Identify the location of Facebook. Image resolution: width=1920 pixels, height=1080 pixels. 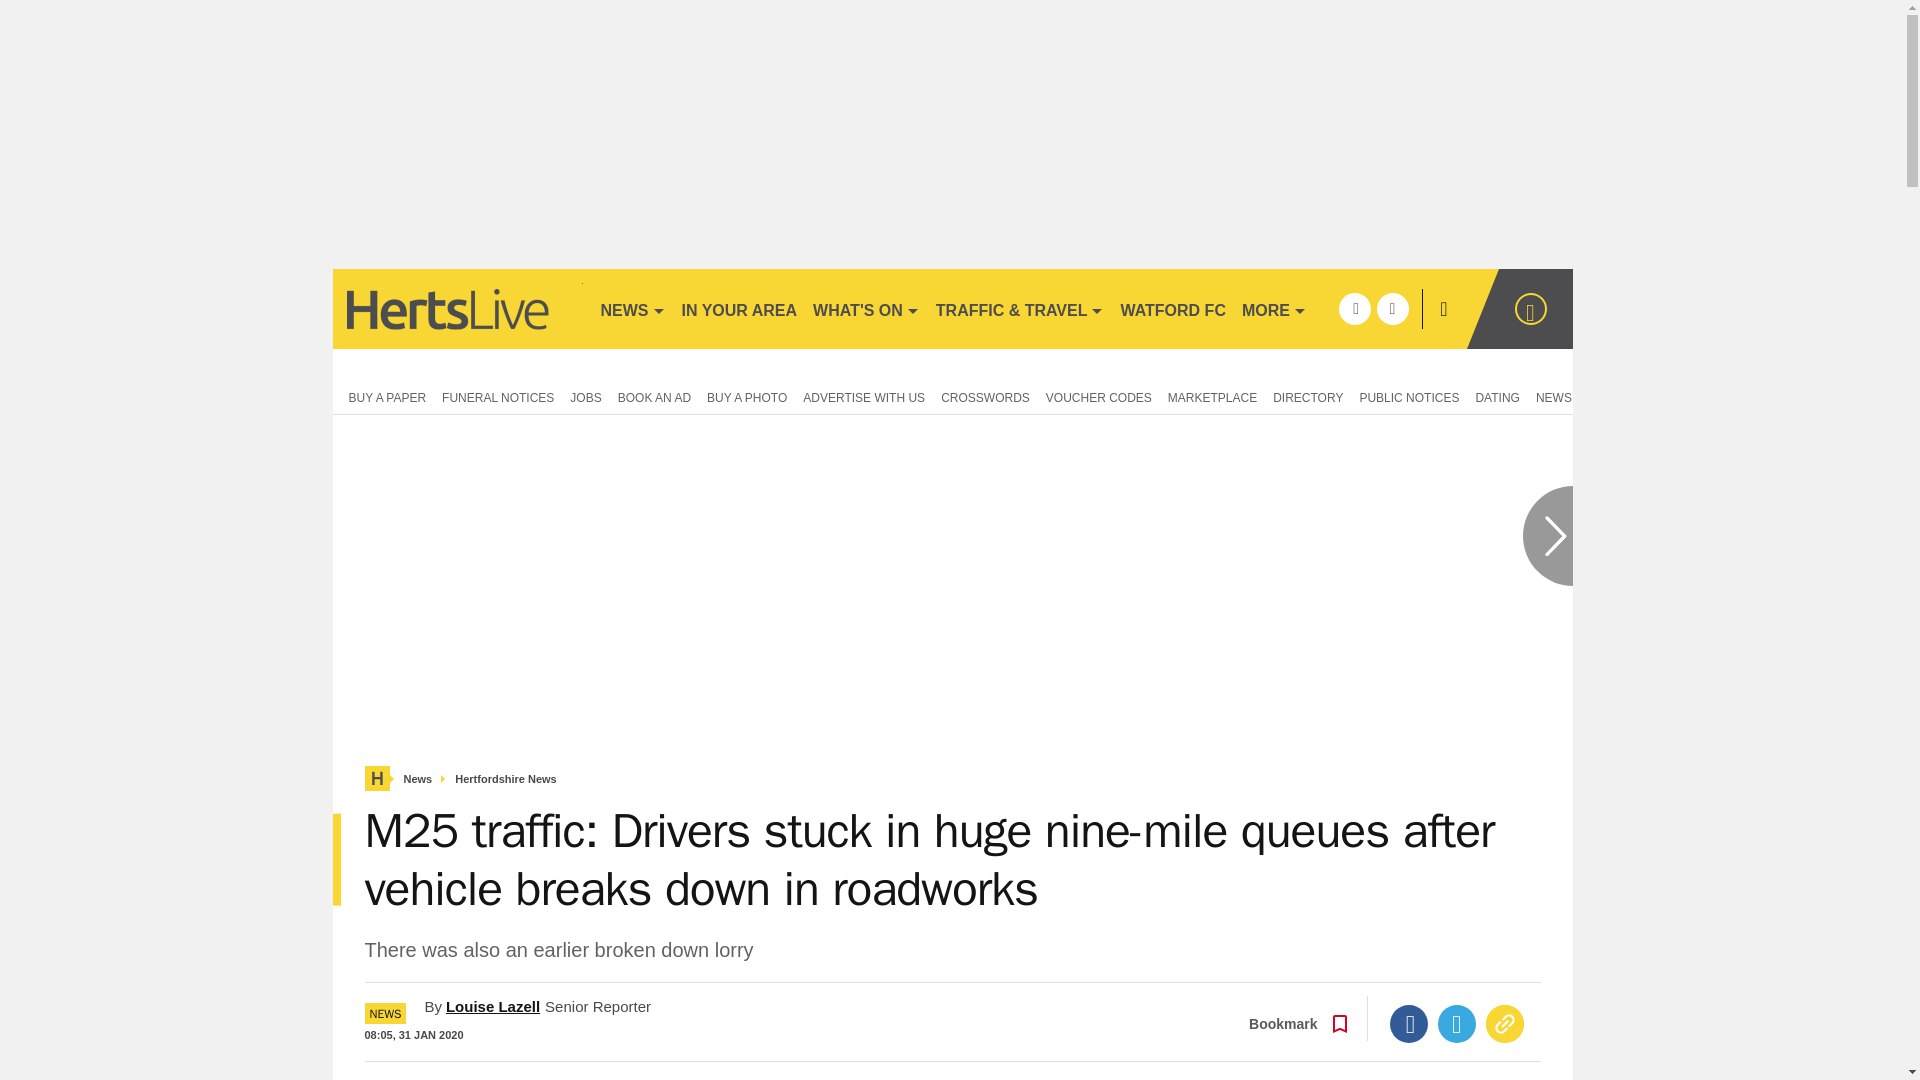
(1409, 1024).